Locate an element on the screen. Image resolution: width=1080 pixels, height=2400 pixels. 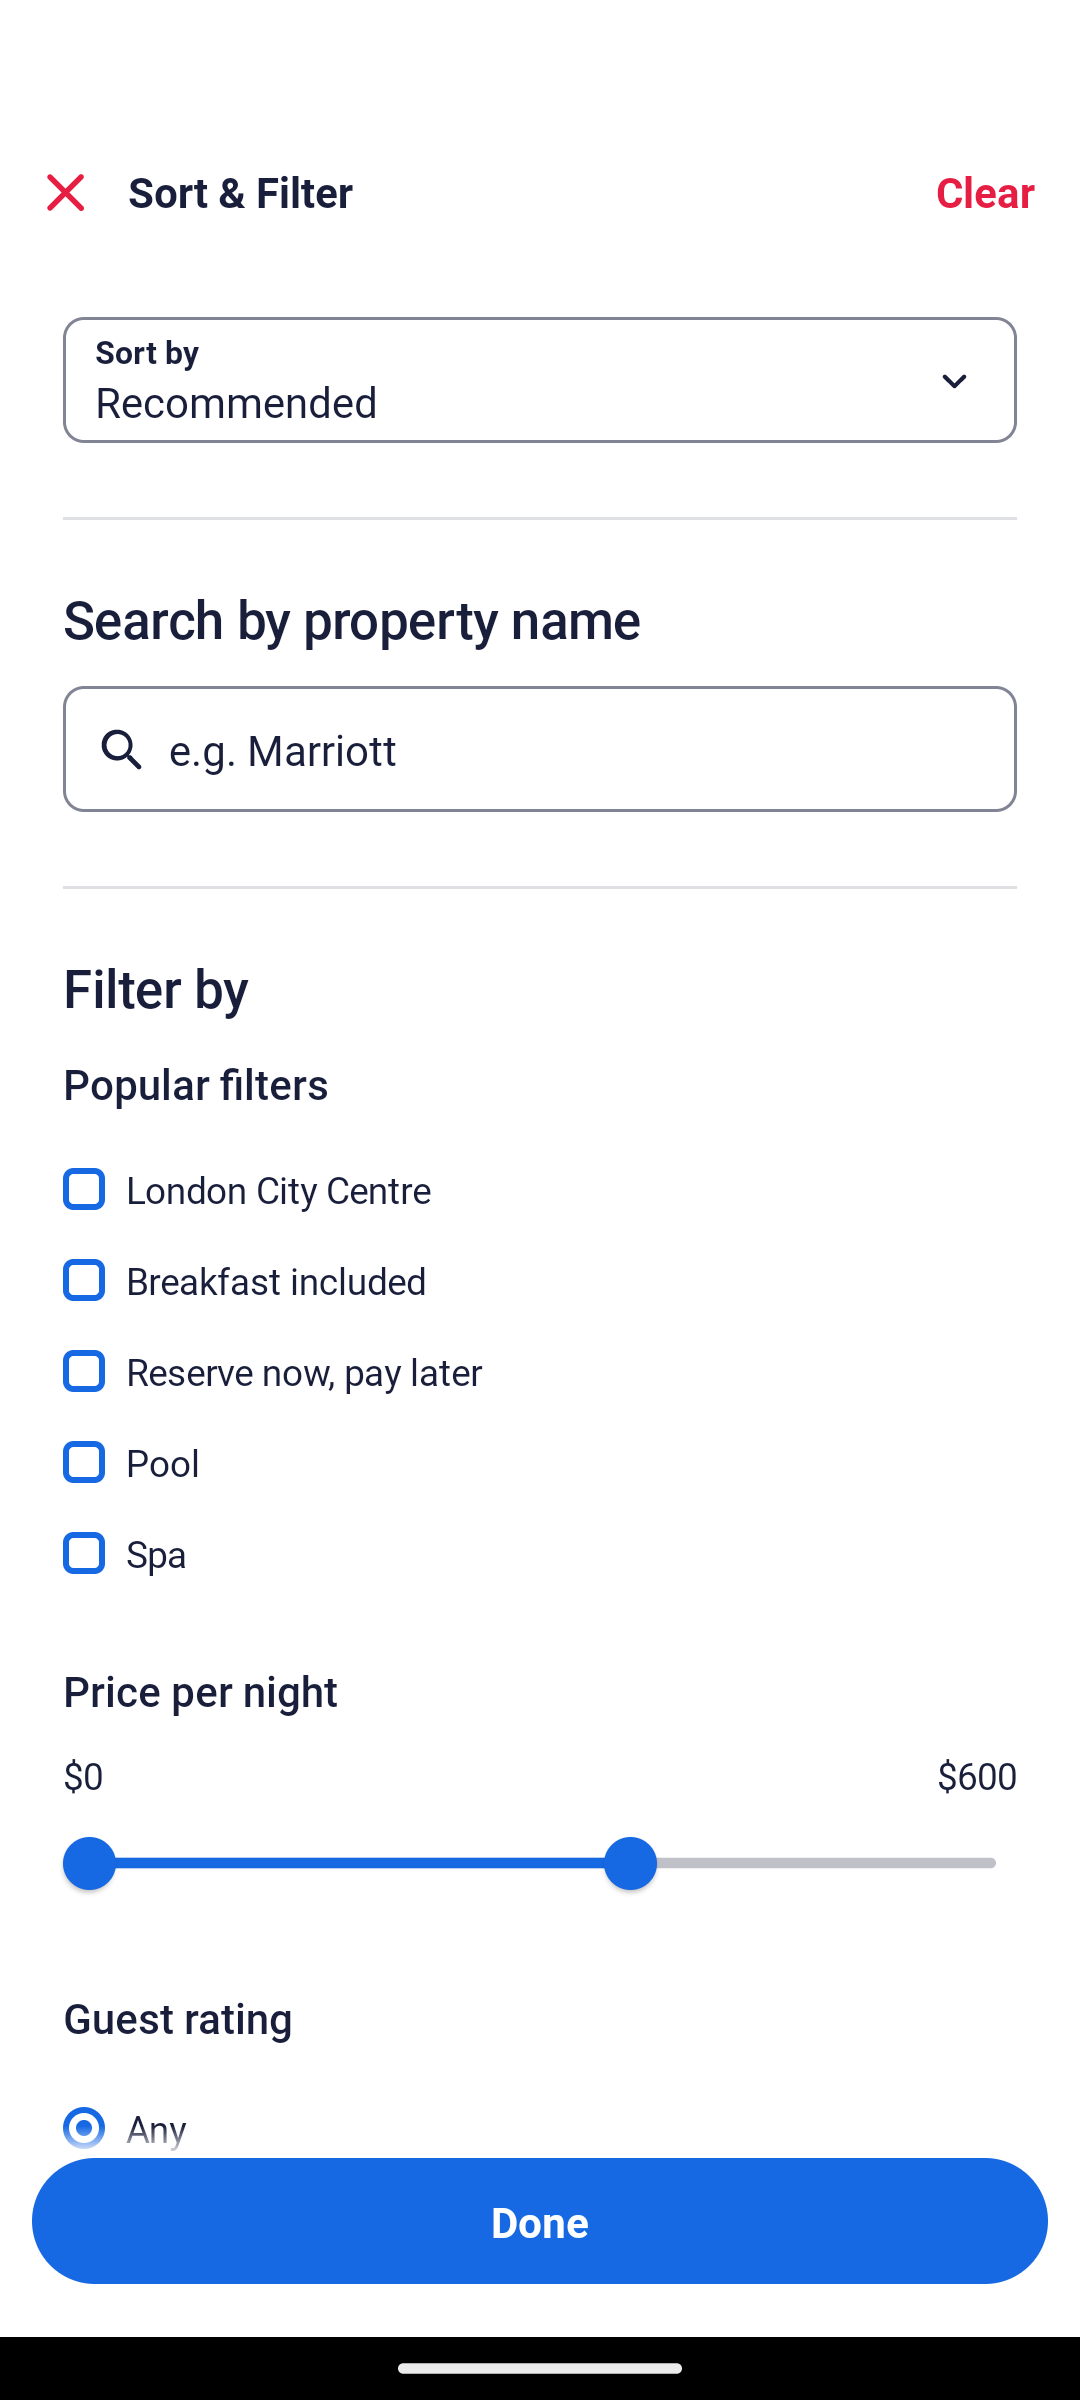
Clear is located at coordinates (984, 192).